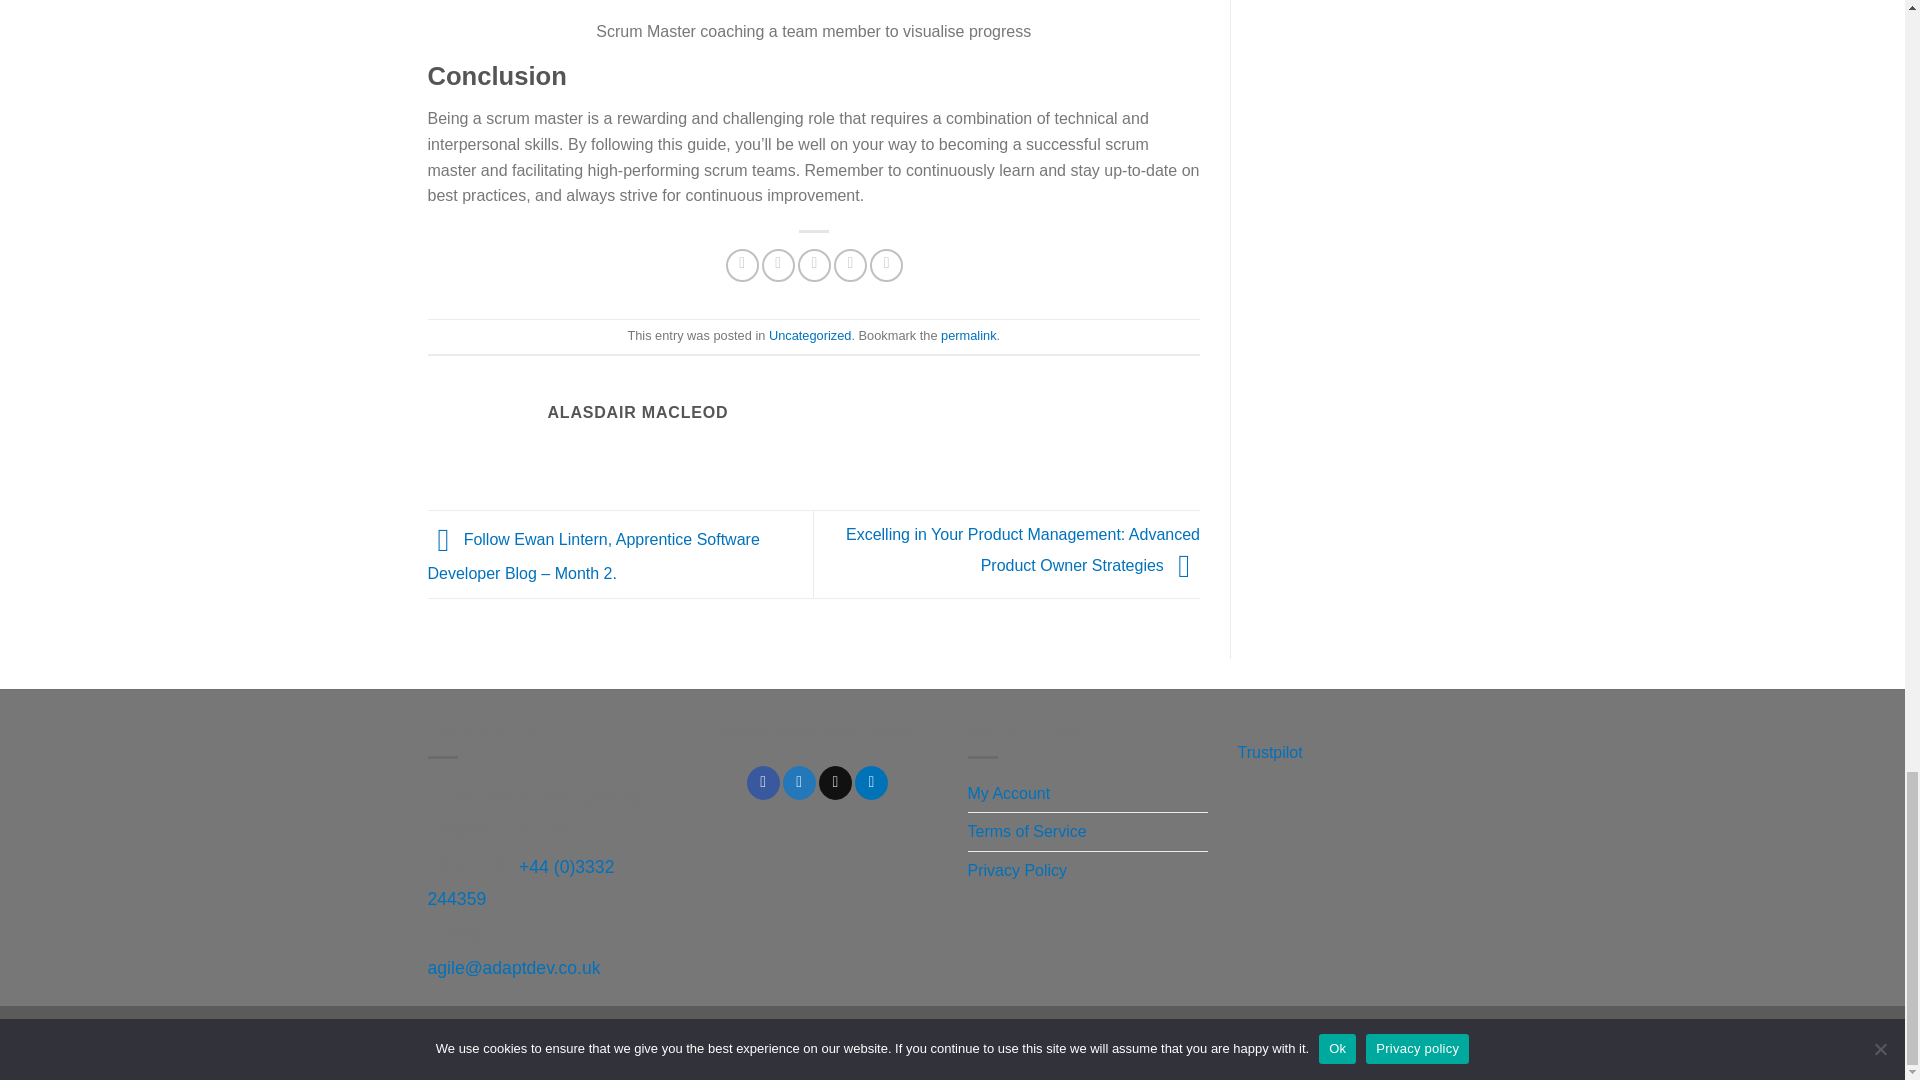 This screenshot has width=1920, height=1080. What do you see at coordinates (850, 265) in the screenshot?
I see `Pin on Pinterest` at bounding box center [850, 265].